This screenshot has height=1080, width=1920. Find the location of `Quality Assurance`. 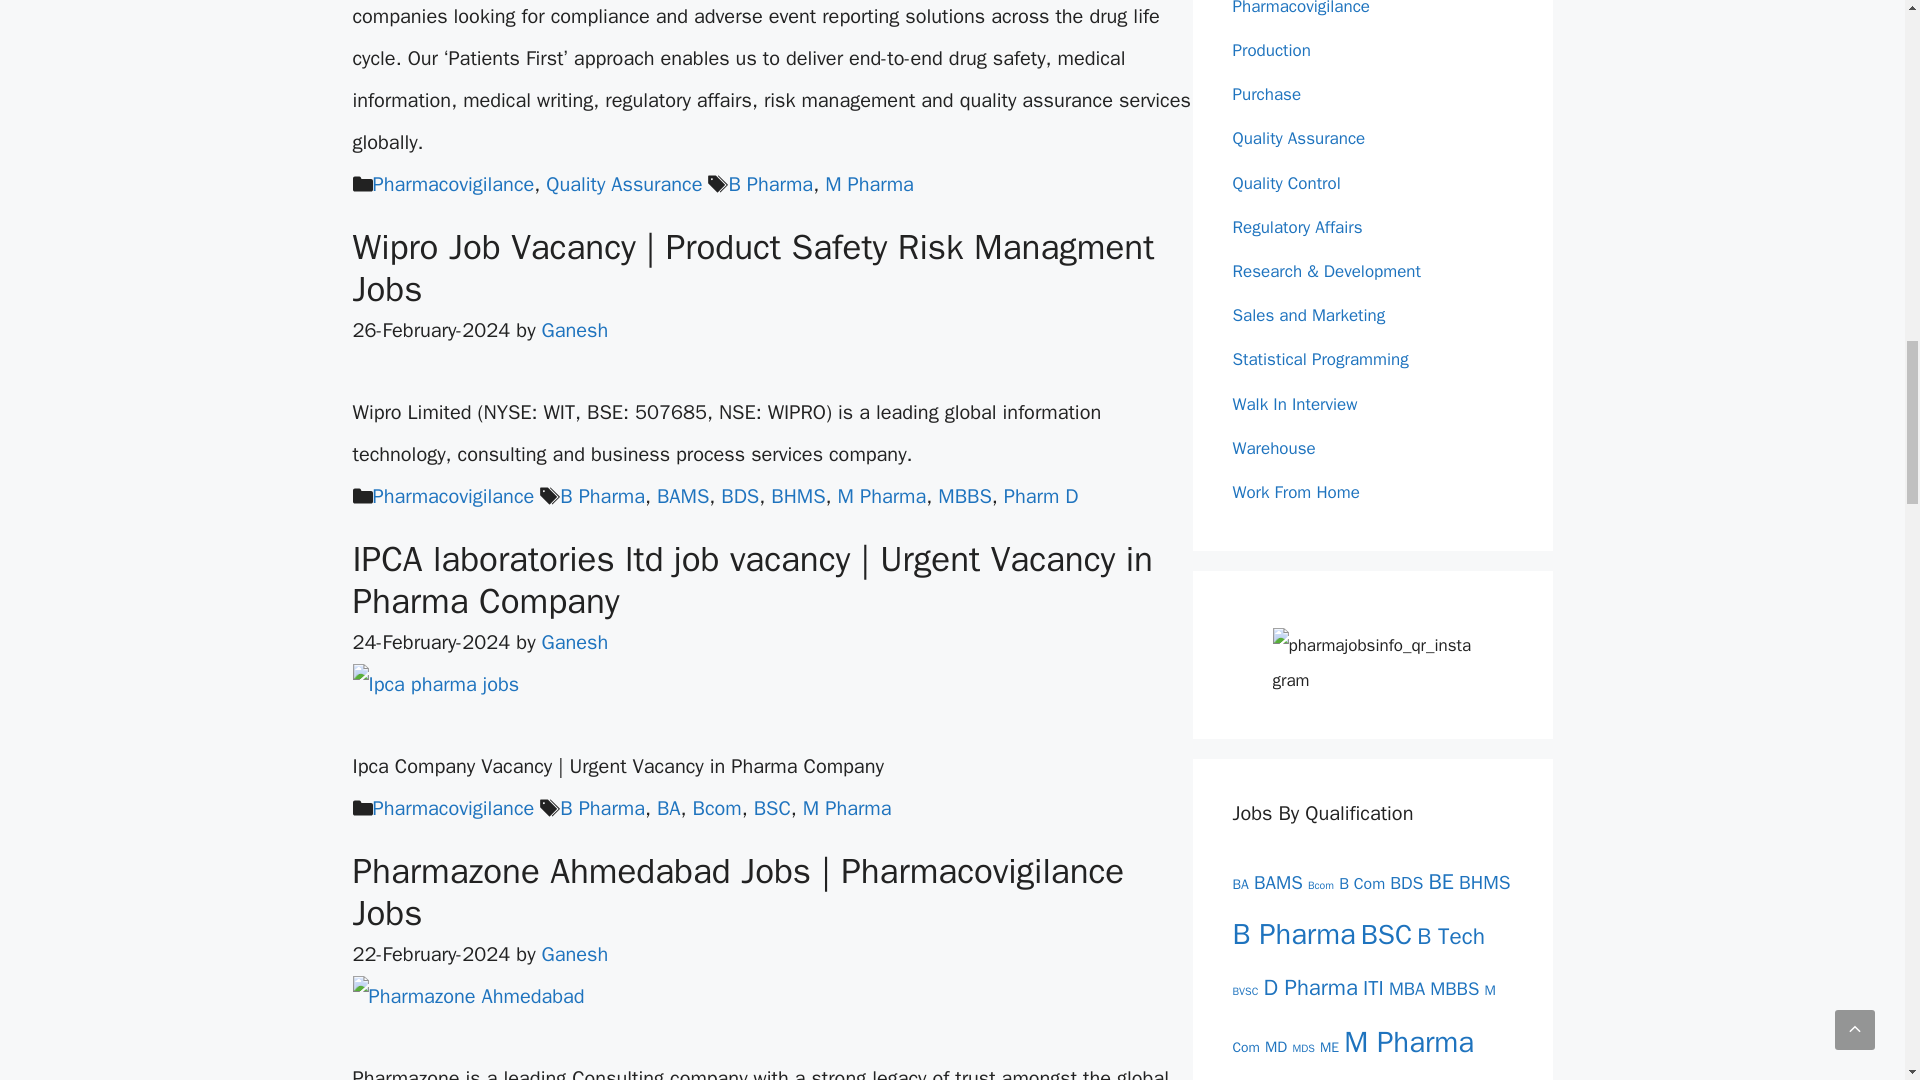

Quality Assurance is located at coordinates (624, 184).